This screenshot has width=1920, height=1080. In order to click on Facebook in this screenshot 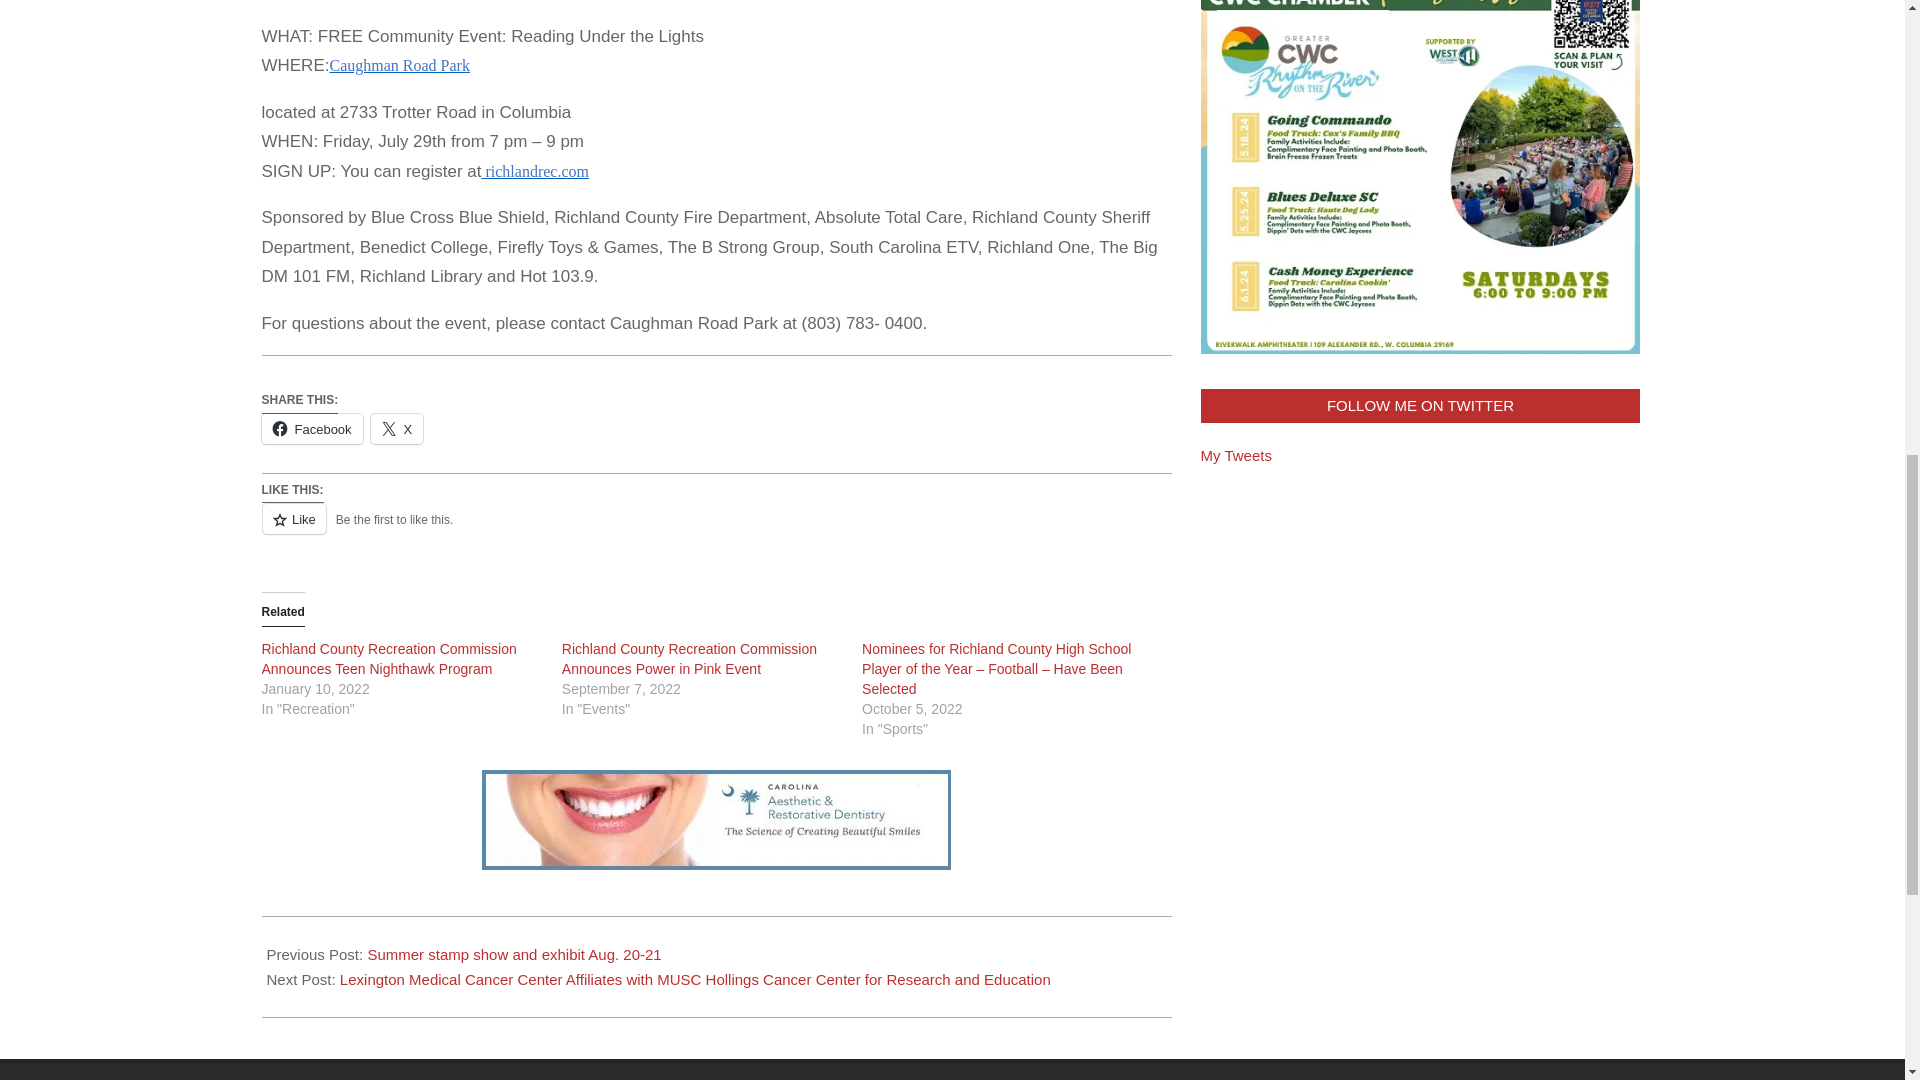, I will do `click(312, 428)`.